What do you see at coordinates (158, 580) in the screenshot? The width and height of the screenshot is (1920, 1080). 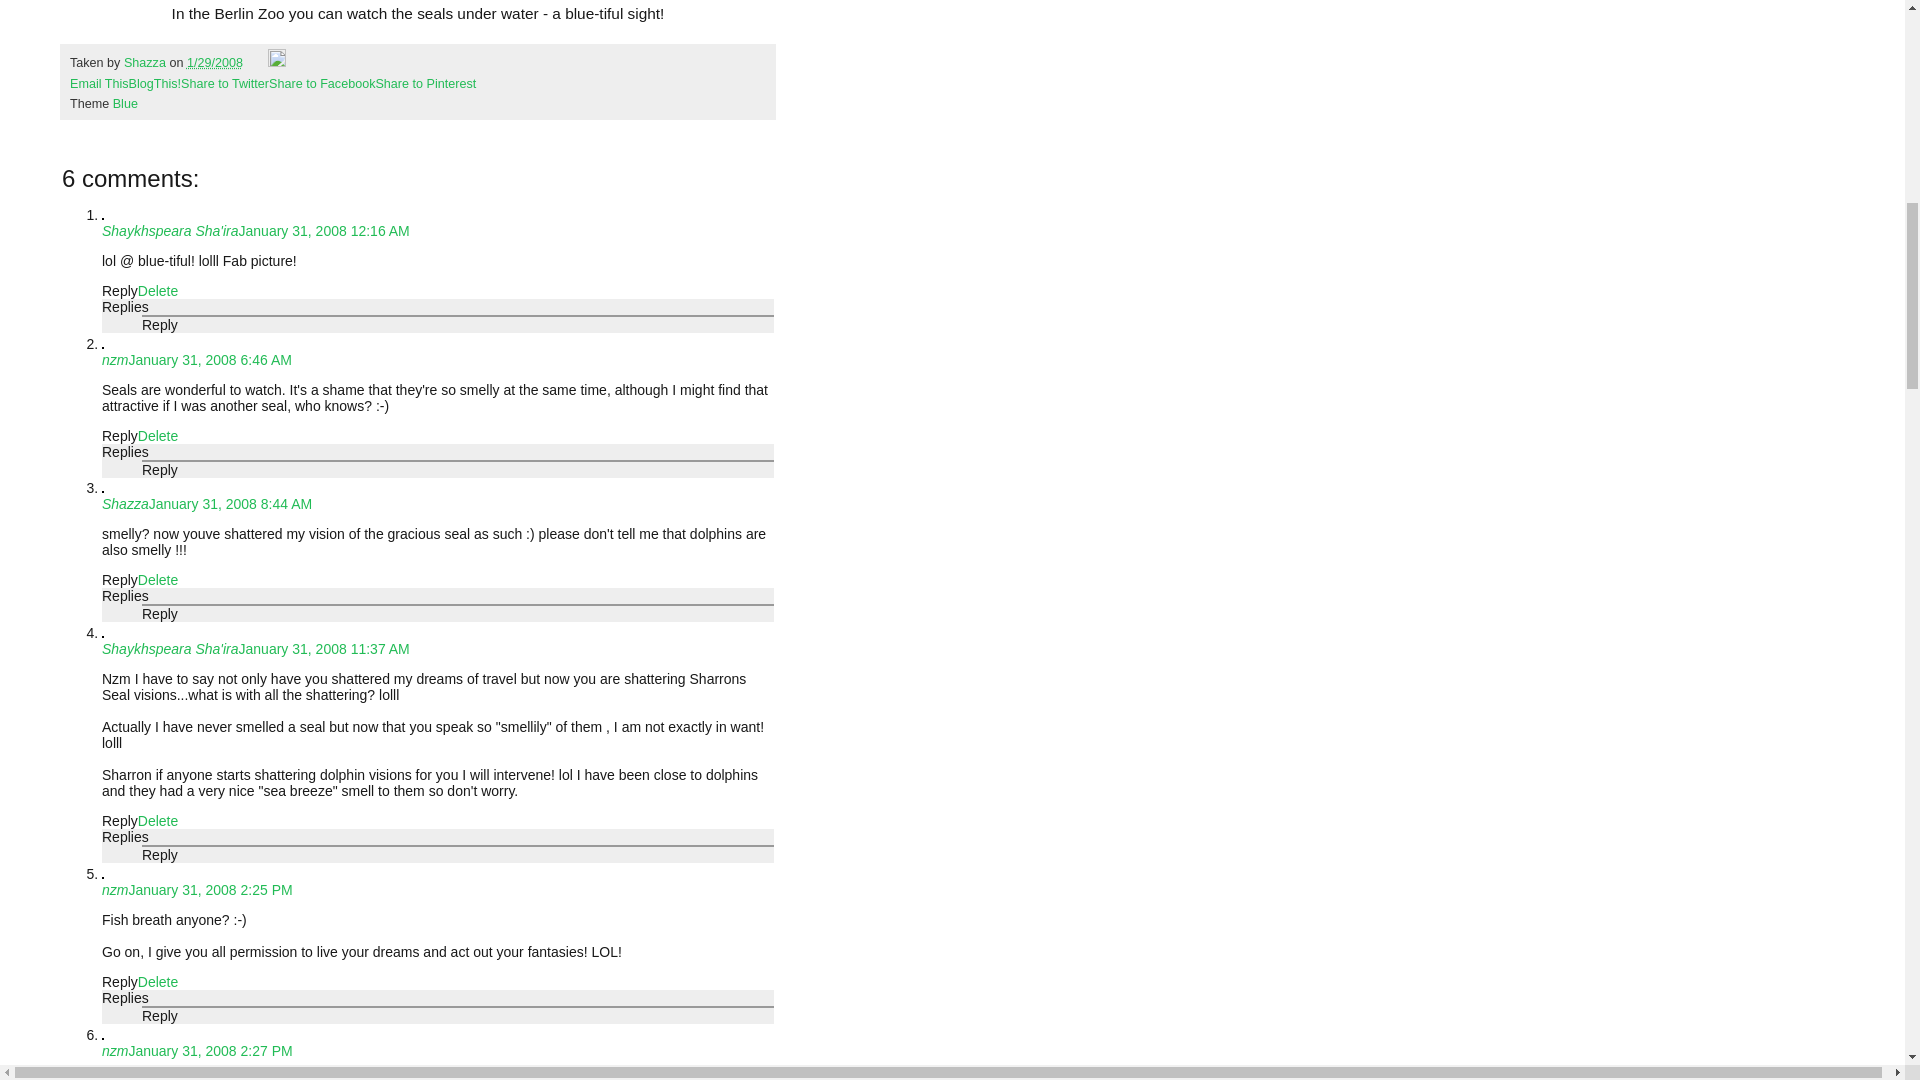 I see `Delete` at bounding box center [158, 580].